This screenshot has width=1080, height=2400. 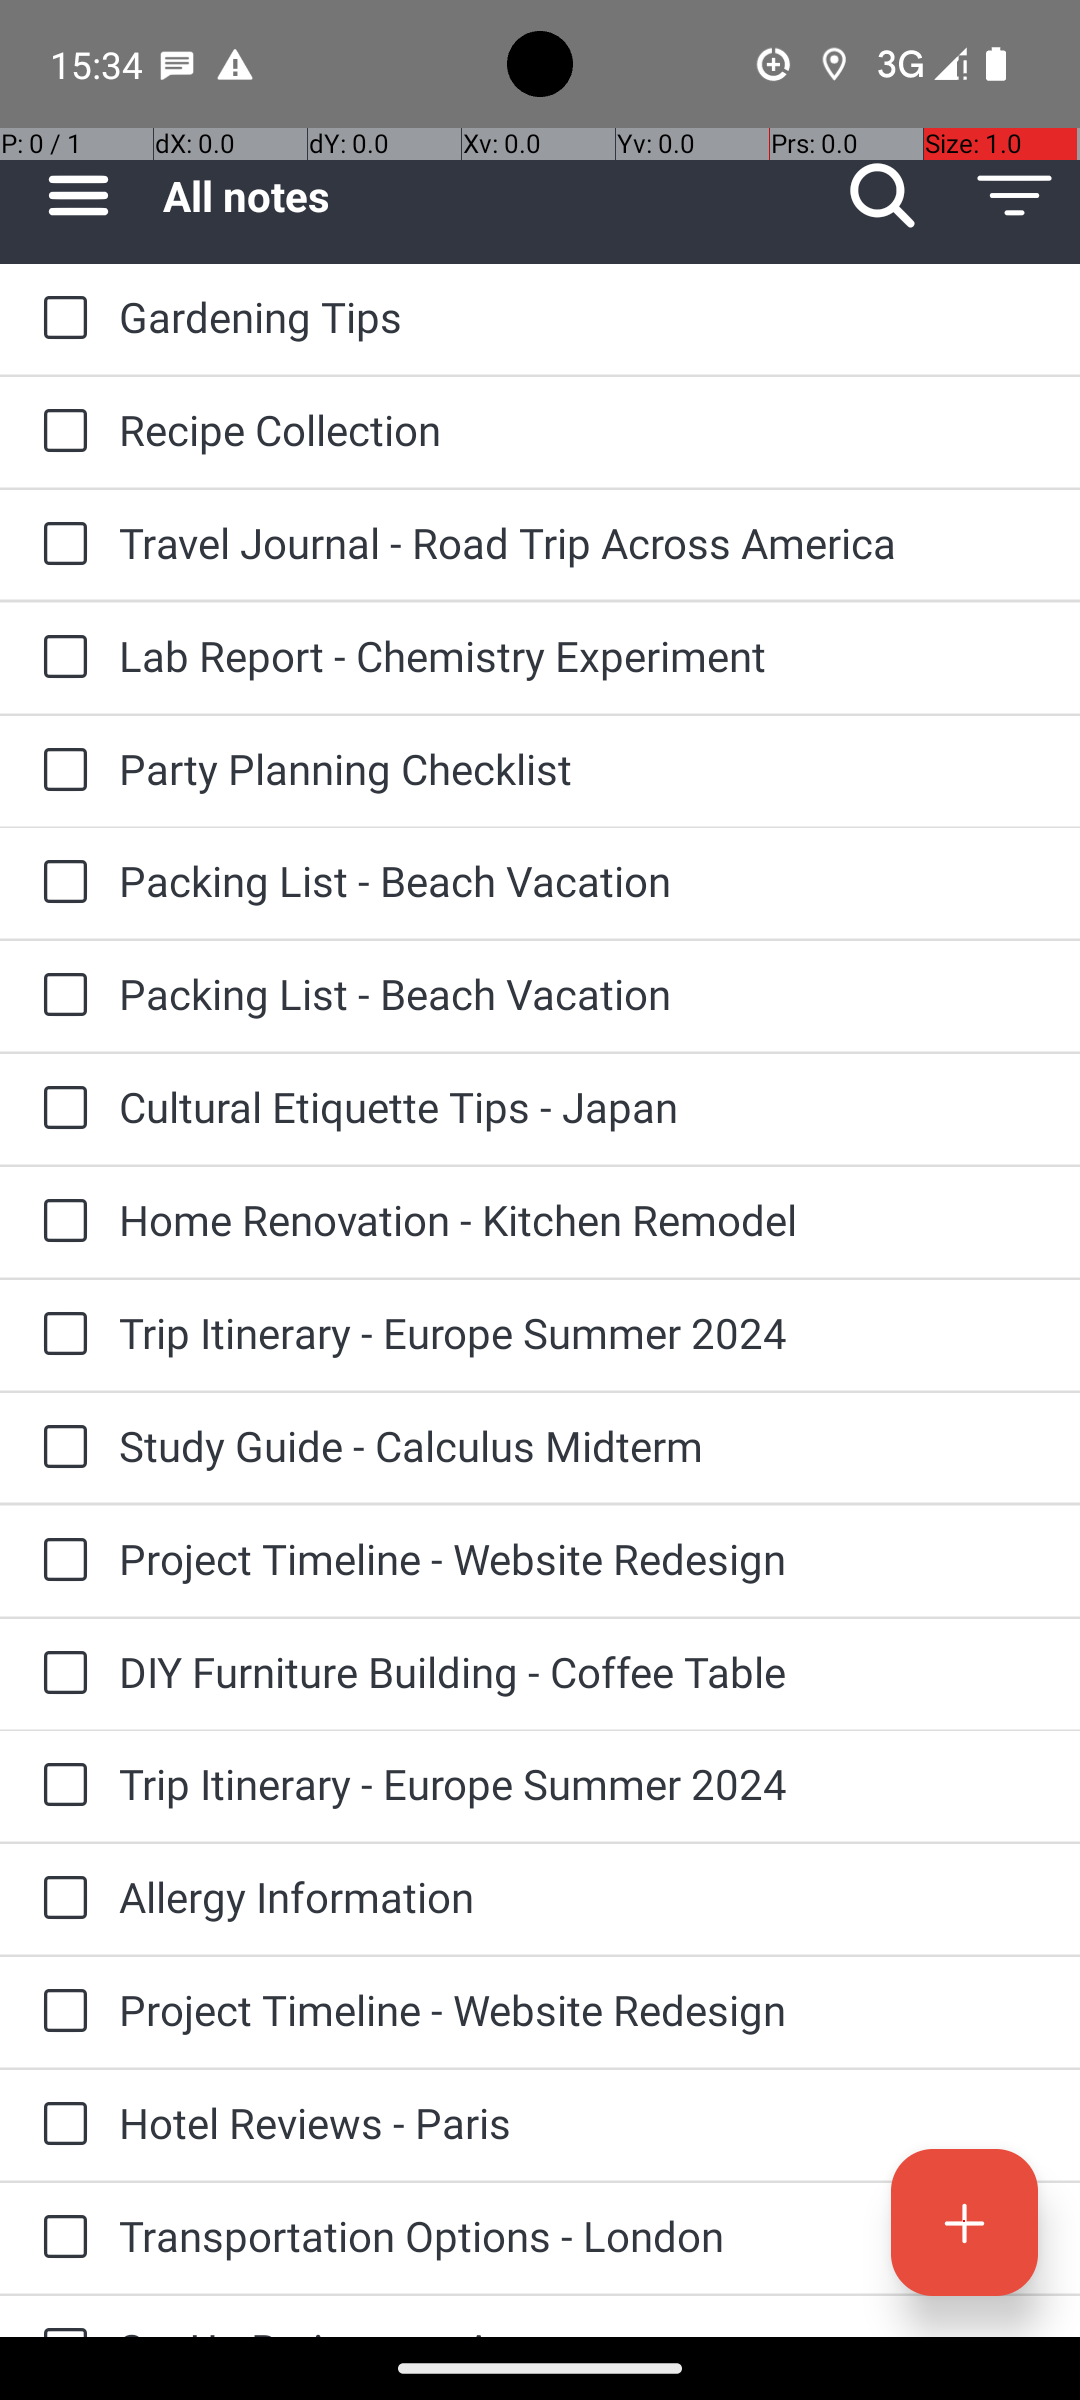 What do you see at coordinates (60, 2125) in the screenshot?
I see `to-do: Hotel Reviews - Paris` at bounding box center [60, 2125].